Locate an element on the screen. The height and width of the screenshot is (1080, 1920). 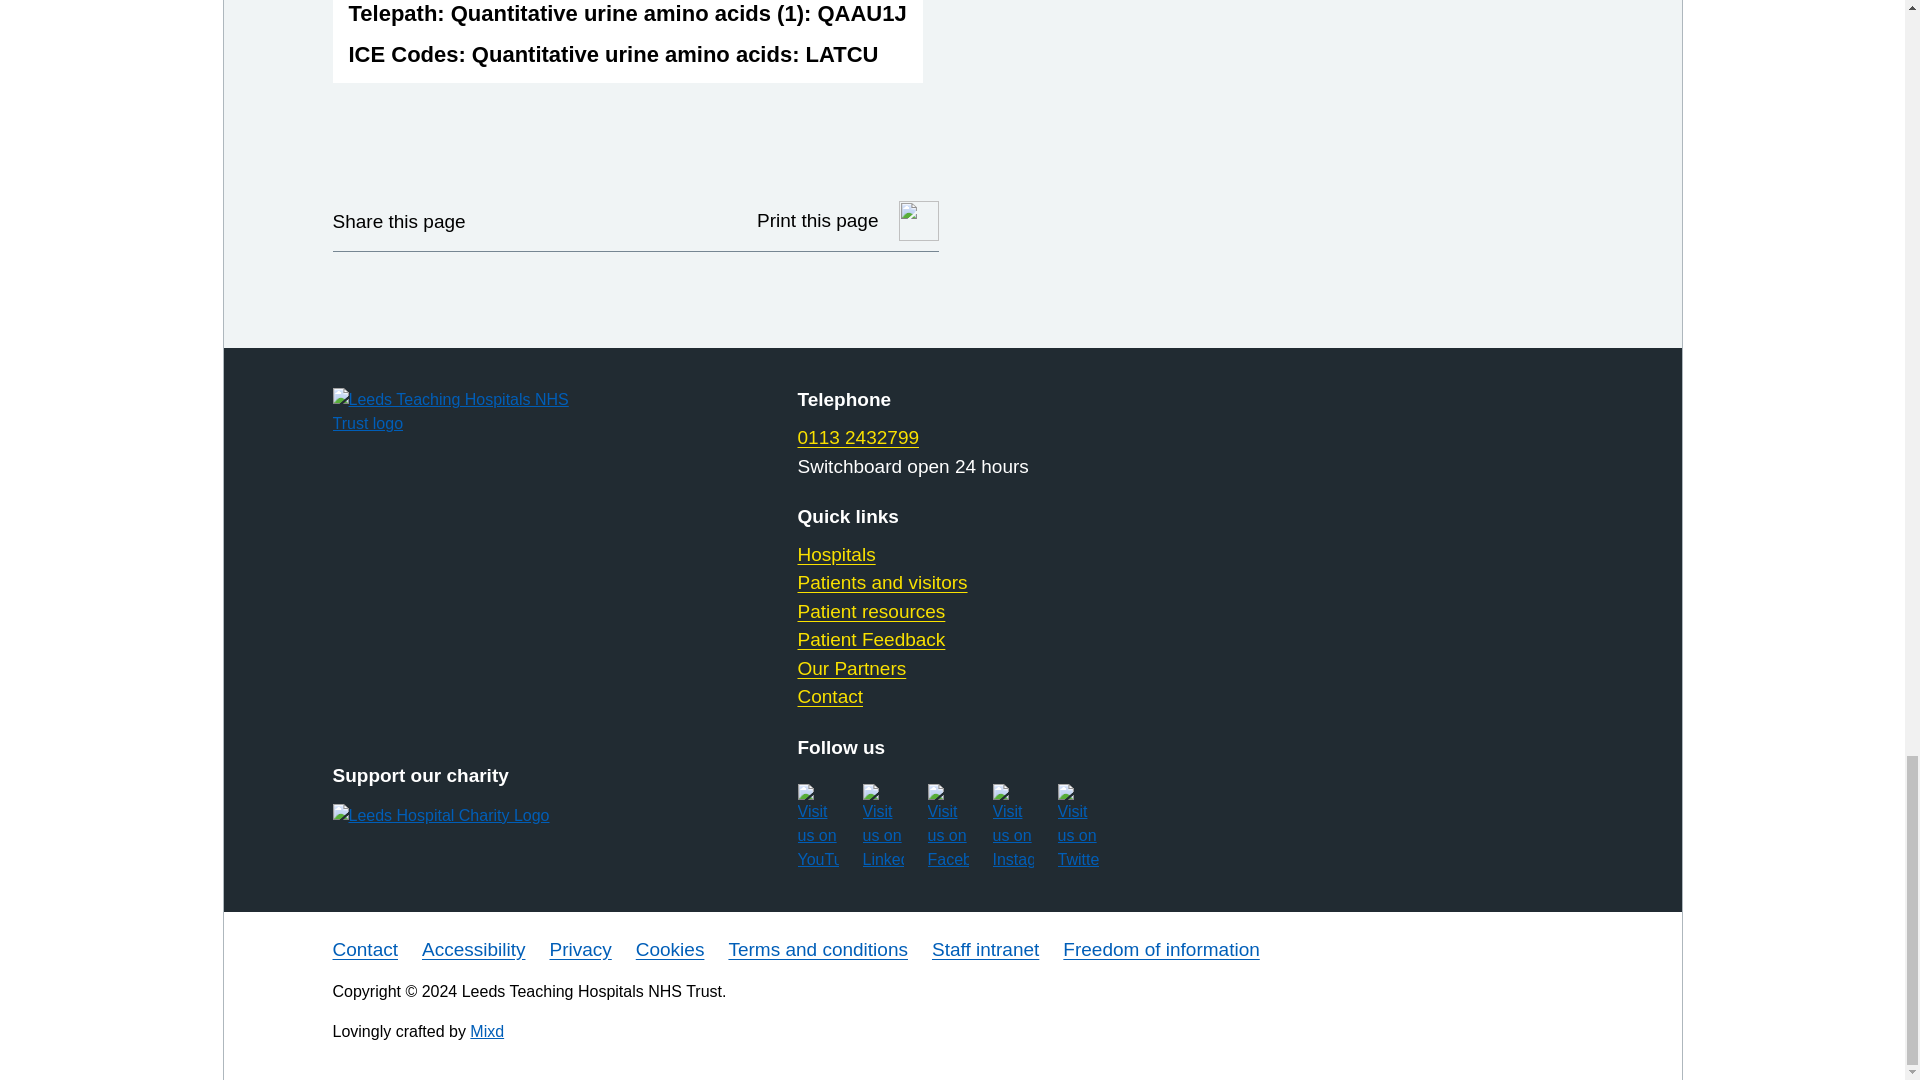
Leeds Hospital Charity is located at coordinates (474, 816).